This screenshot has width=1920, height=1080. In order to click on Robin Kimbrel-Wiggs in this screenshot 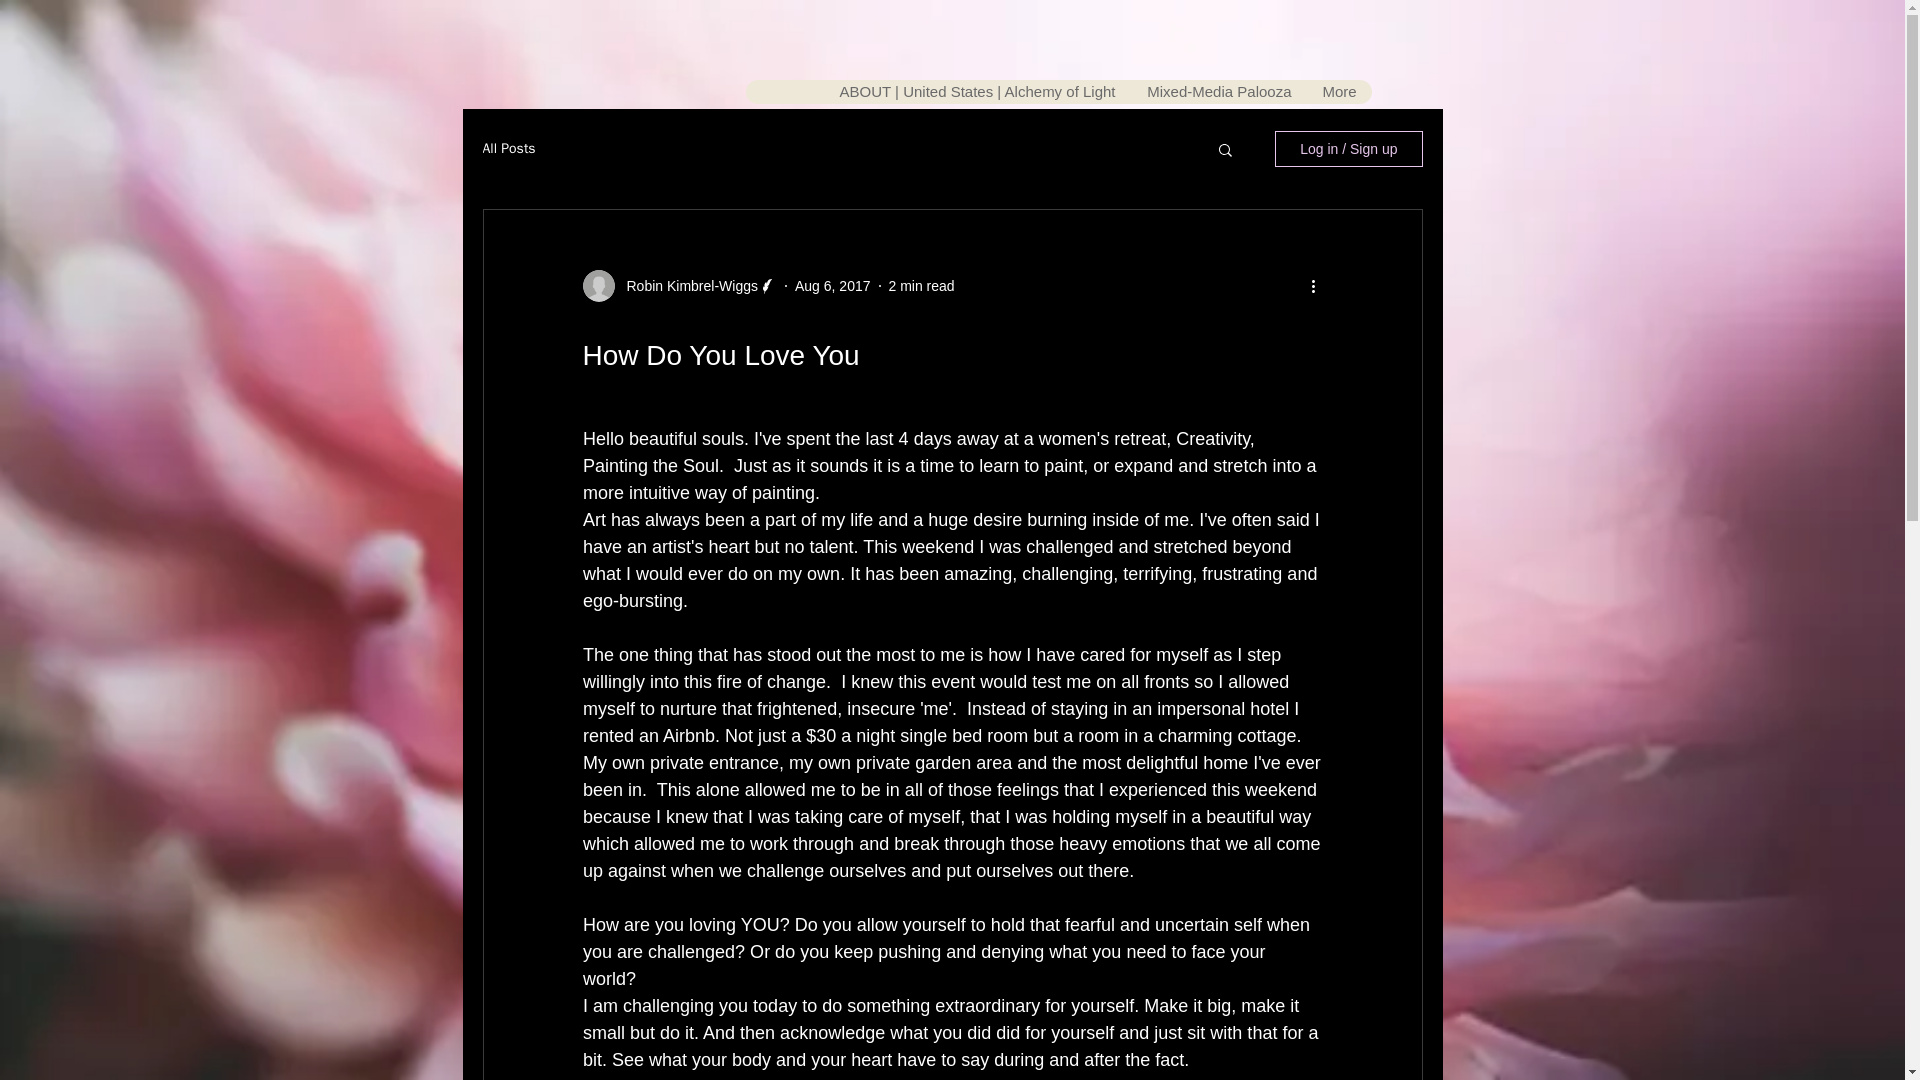, I will do `click(685, 286)`.